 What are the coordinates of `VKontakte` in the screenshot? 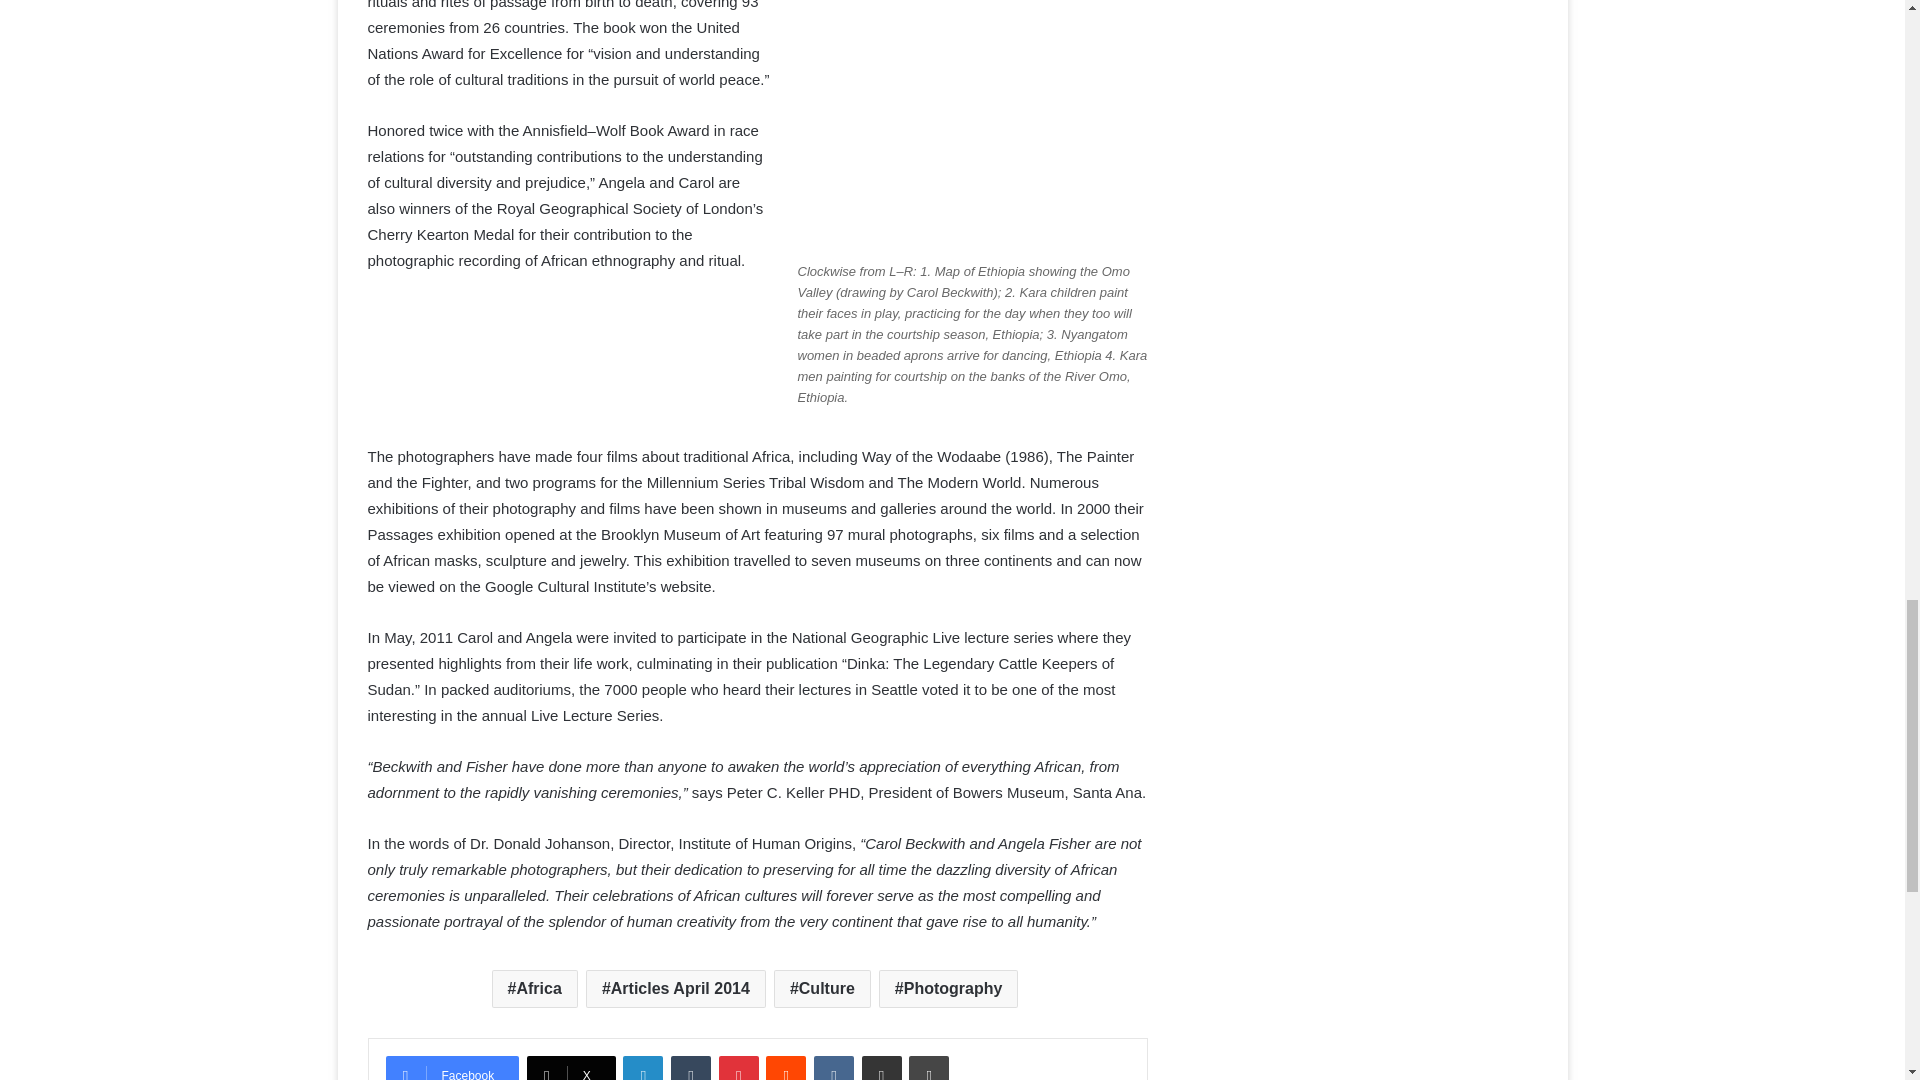 It's located at (834, 1068).